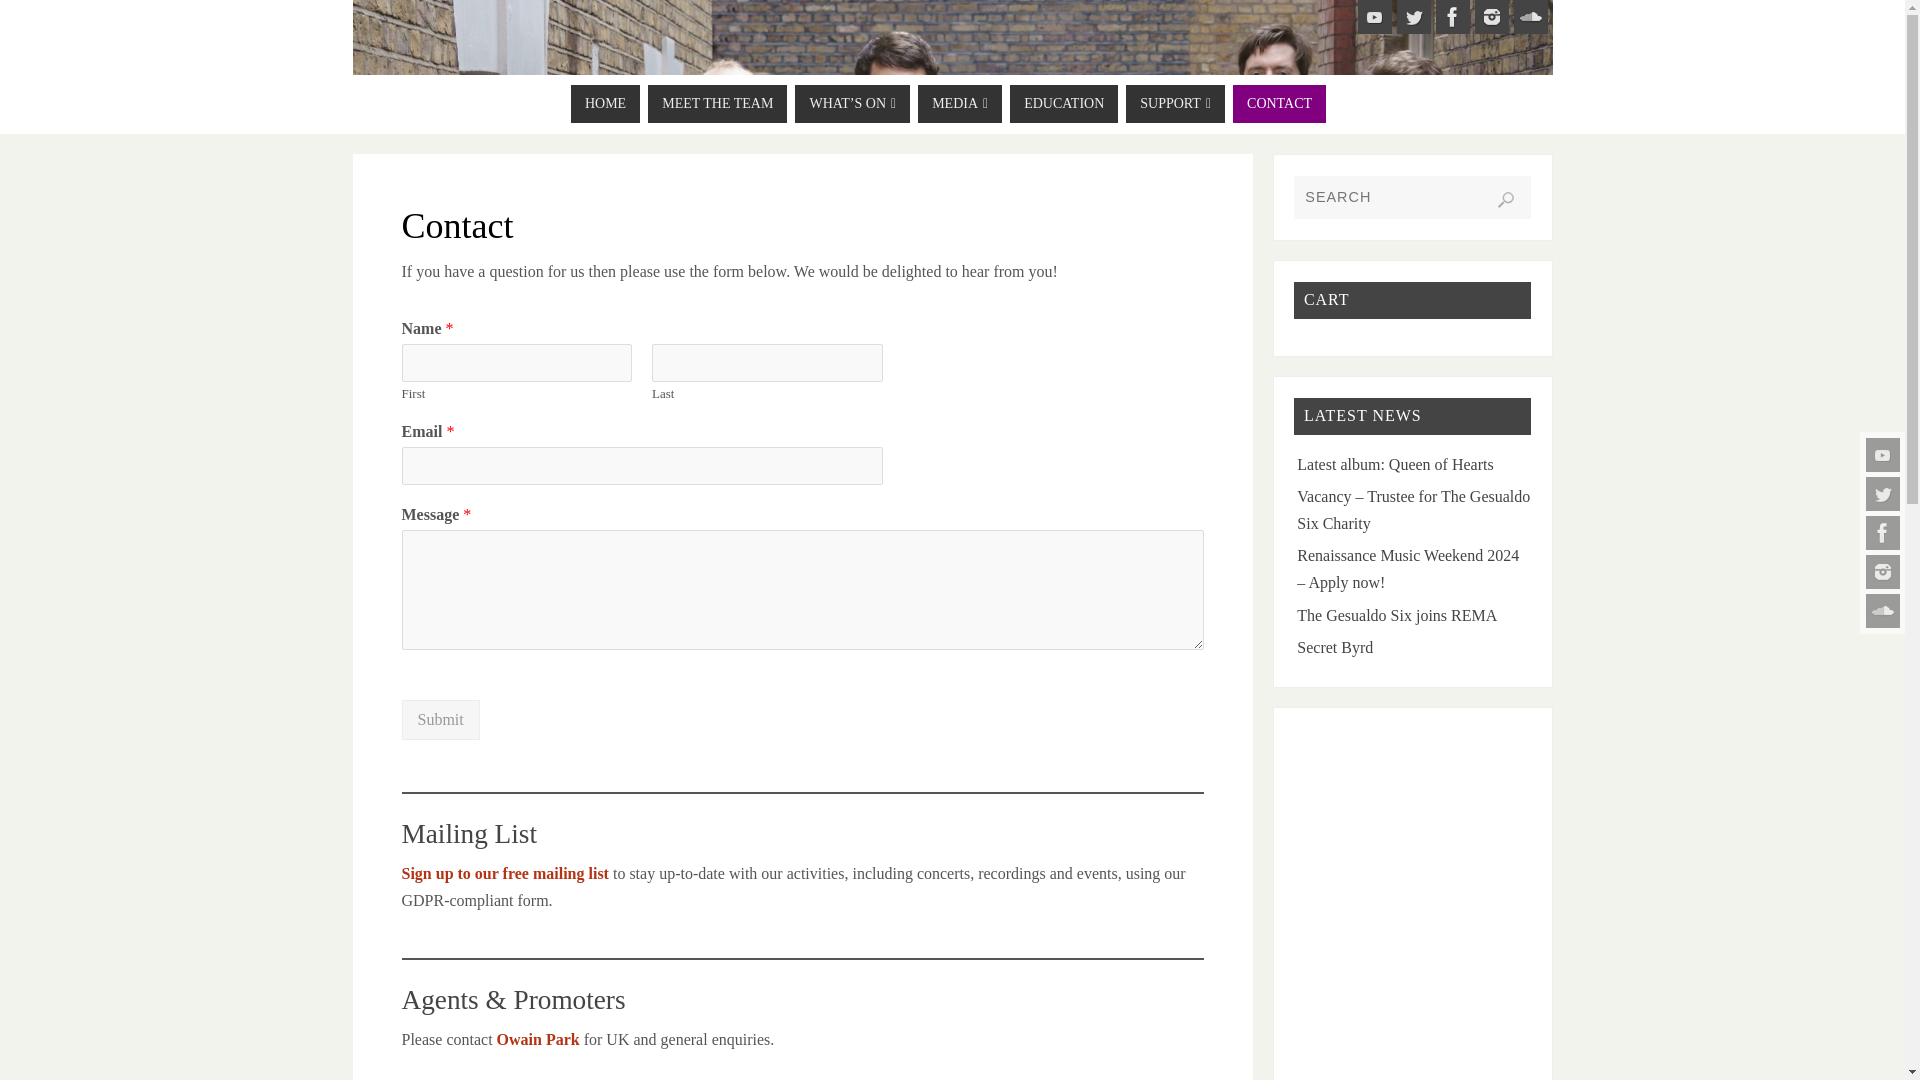 The height and width of the screenshot is (1080, 1920). Describe the element at coordinates (1883, 572) in the screenshot. I see `Instagram` at that location.